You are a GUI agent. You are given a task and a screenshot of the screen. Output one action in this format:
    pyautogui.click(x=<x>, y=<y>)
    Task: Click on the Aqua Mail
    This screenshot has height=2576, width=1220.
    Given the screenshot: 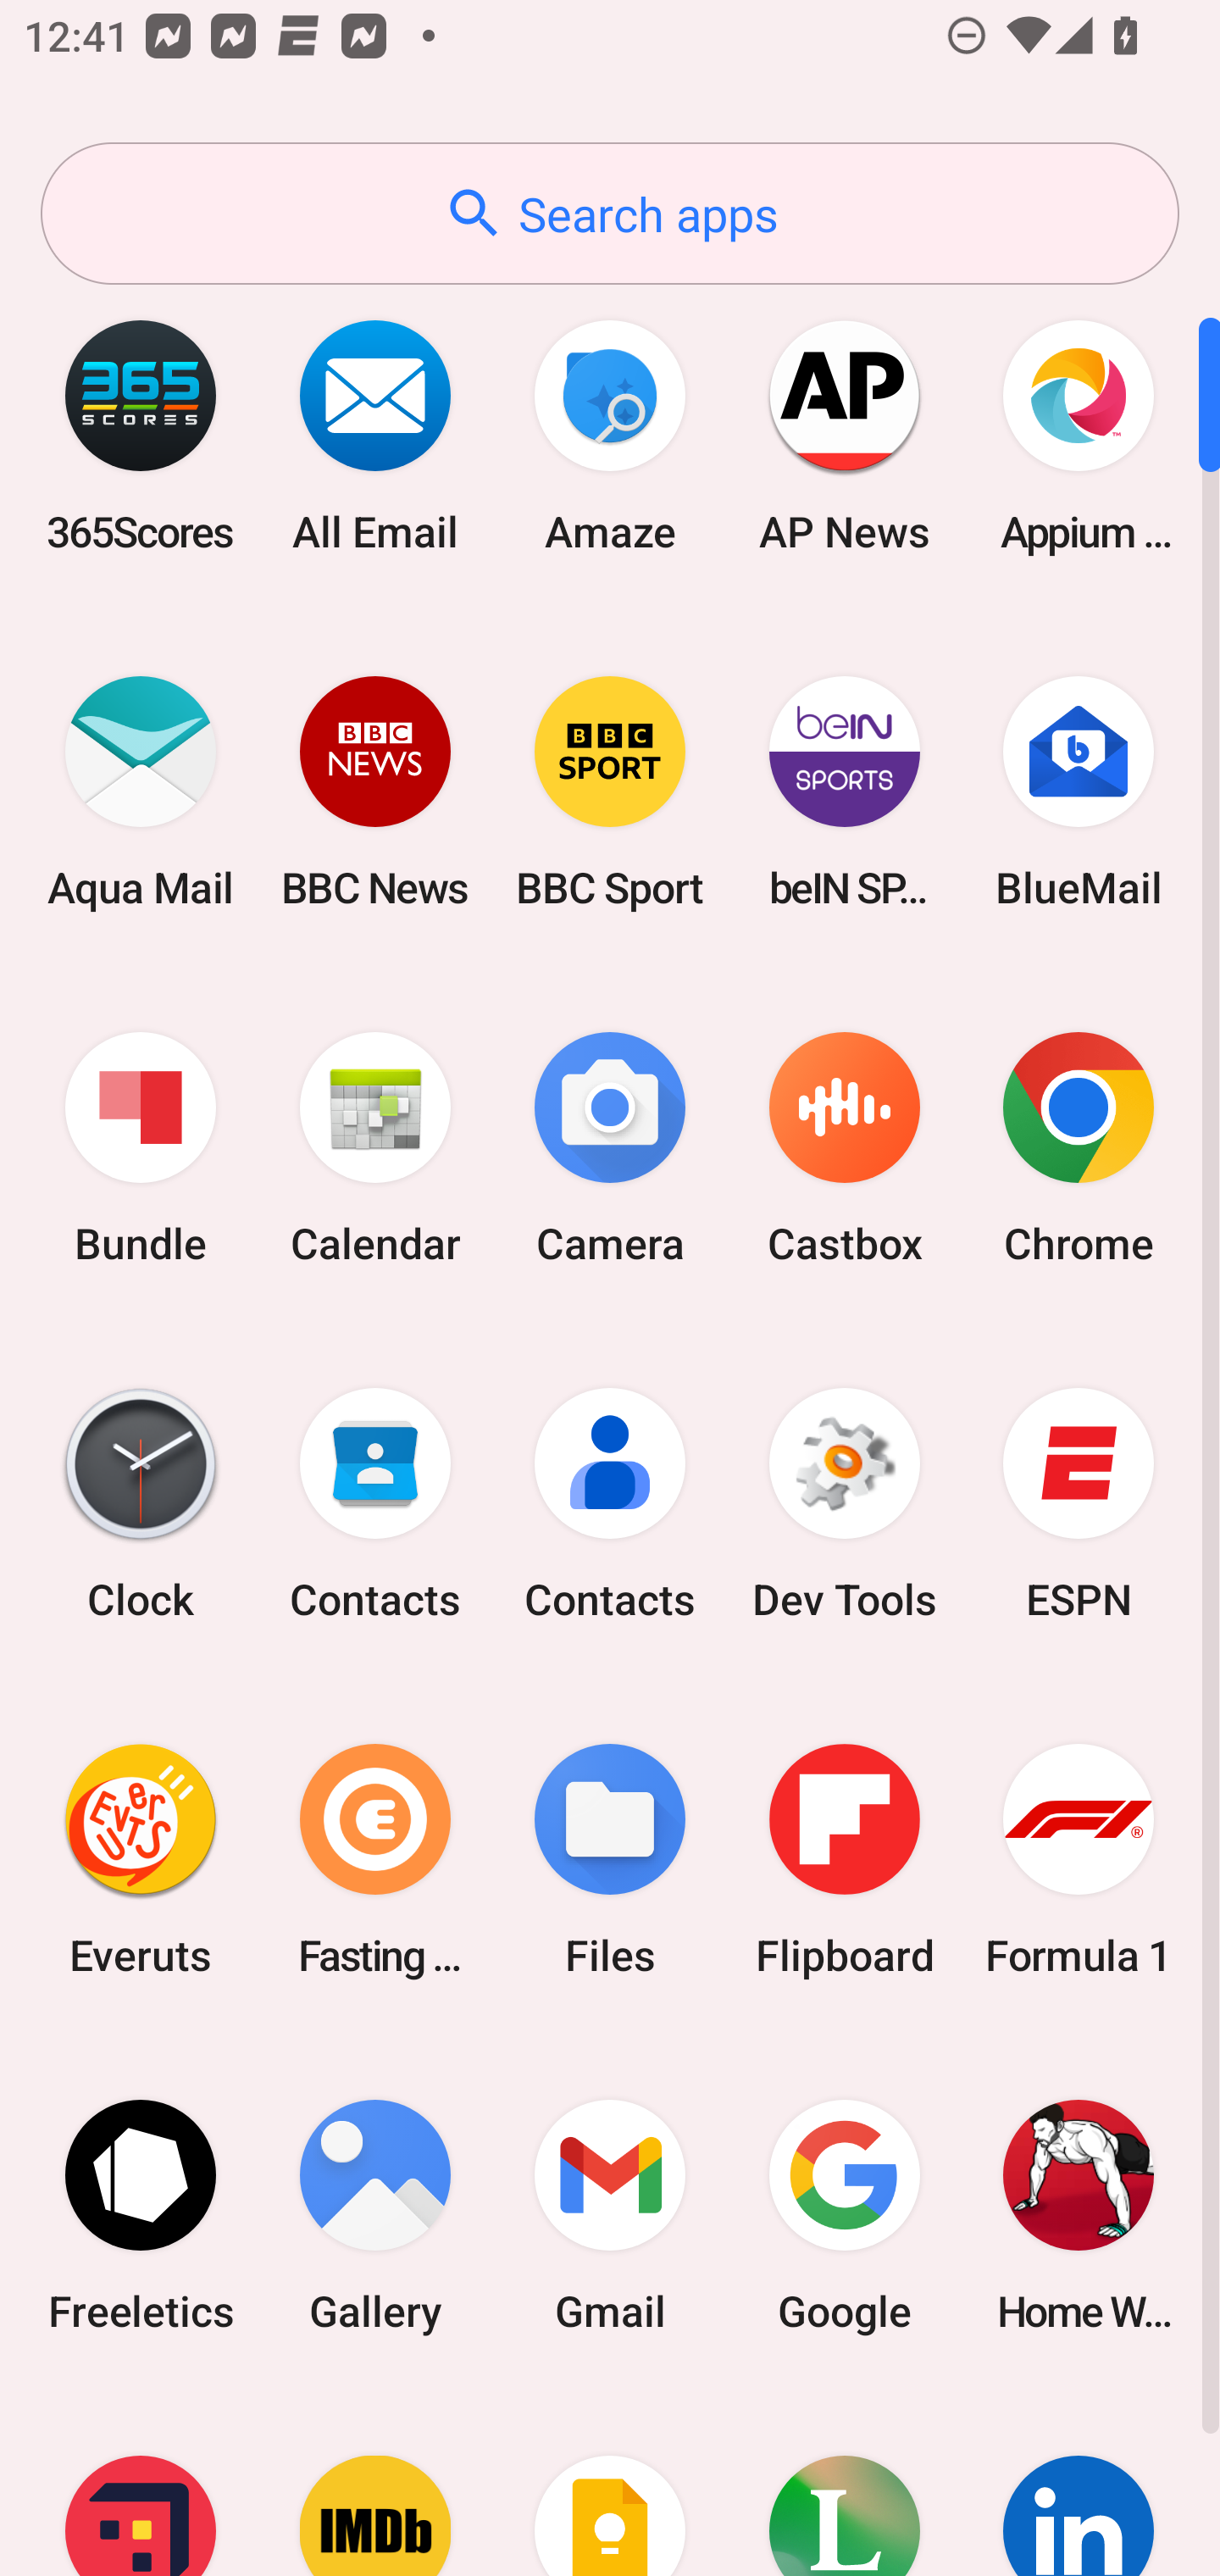 What is the action you would take?
    pyautogui.click(x=141, y=791)
    